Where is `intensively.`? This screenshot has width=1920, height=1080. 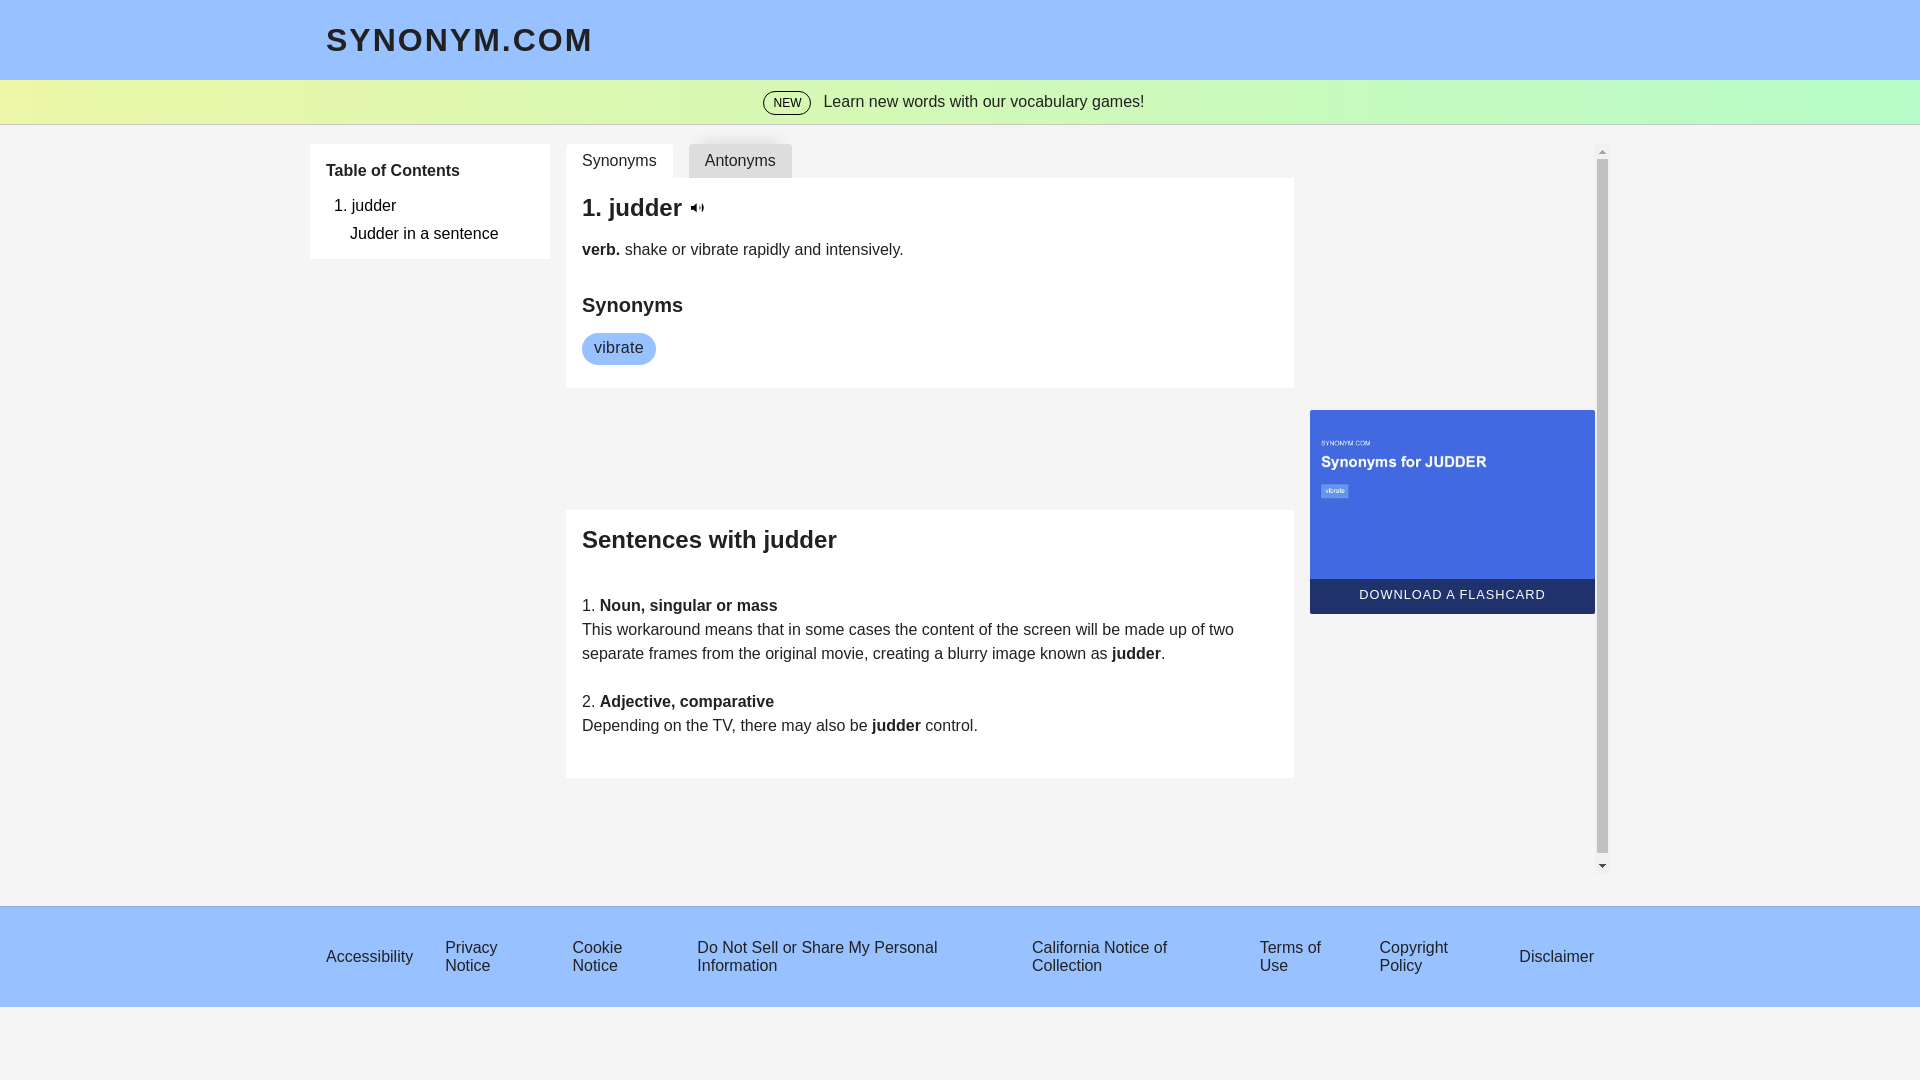
intensively. is located at coordinates (856, 249).